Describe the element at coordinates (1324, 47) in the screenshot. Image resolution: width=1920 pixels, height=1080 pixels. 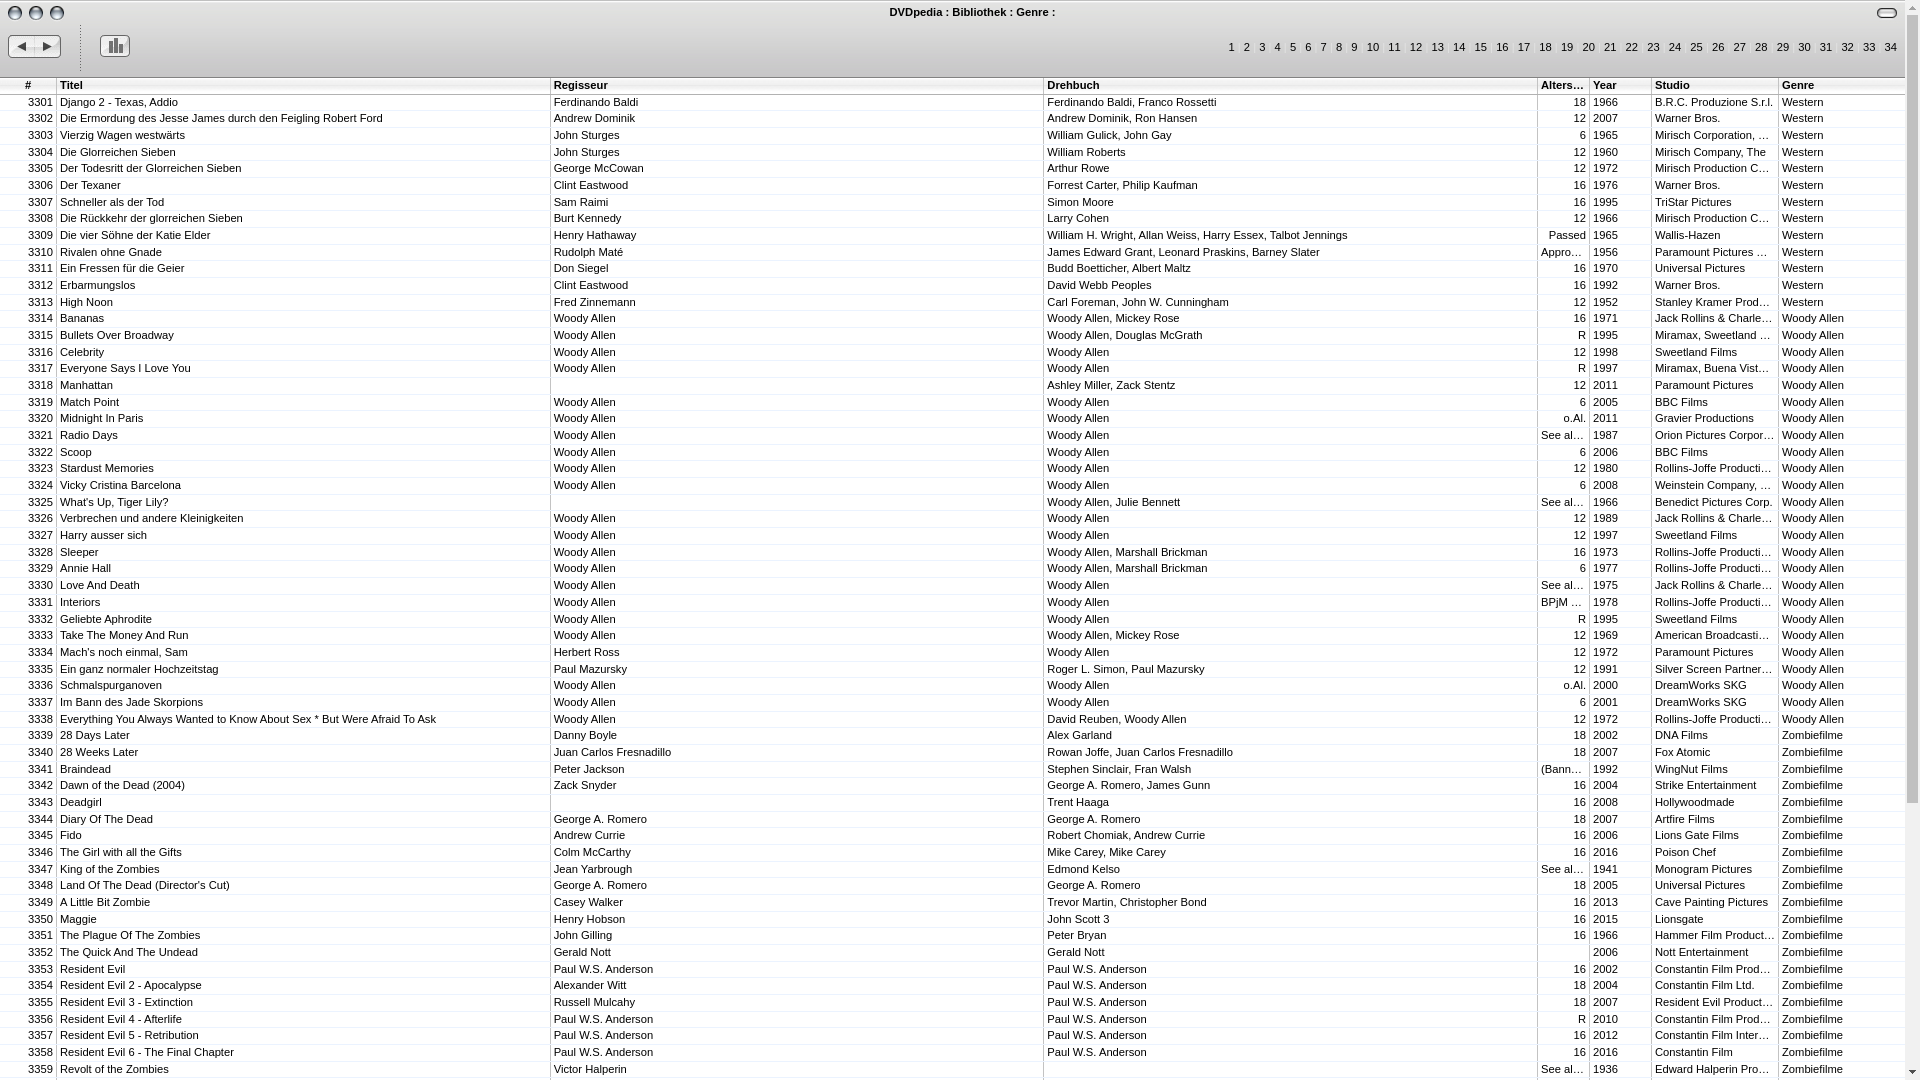
I see `7` at that location.